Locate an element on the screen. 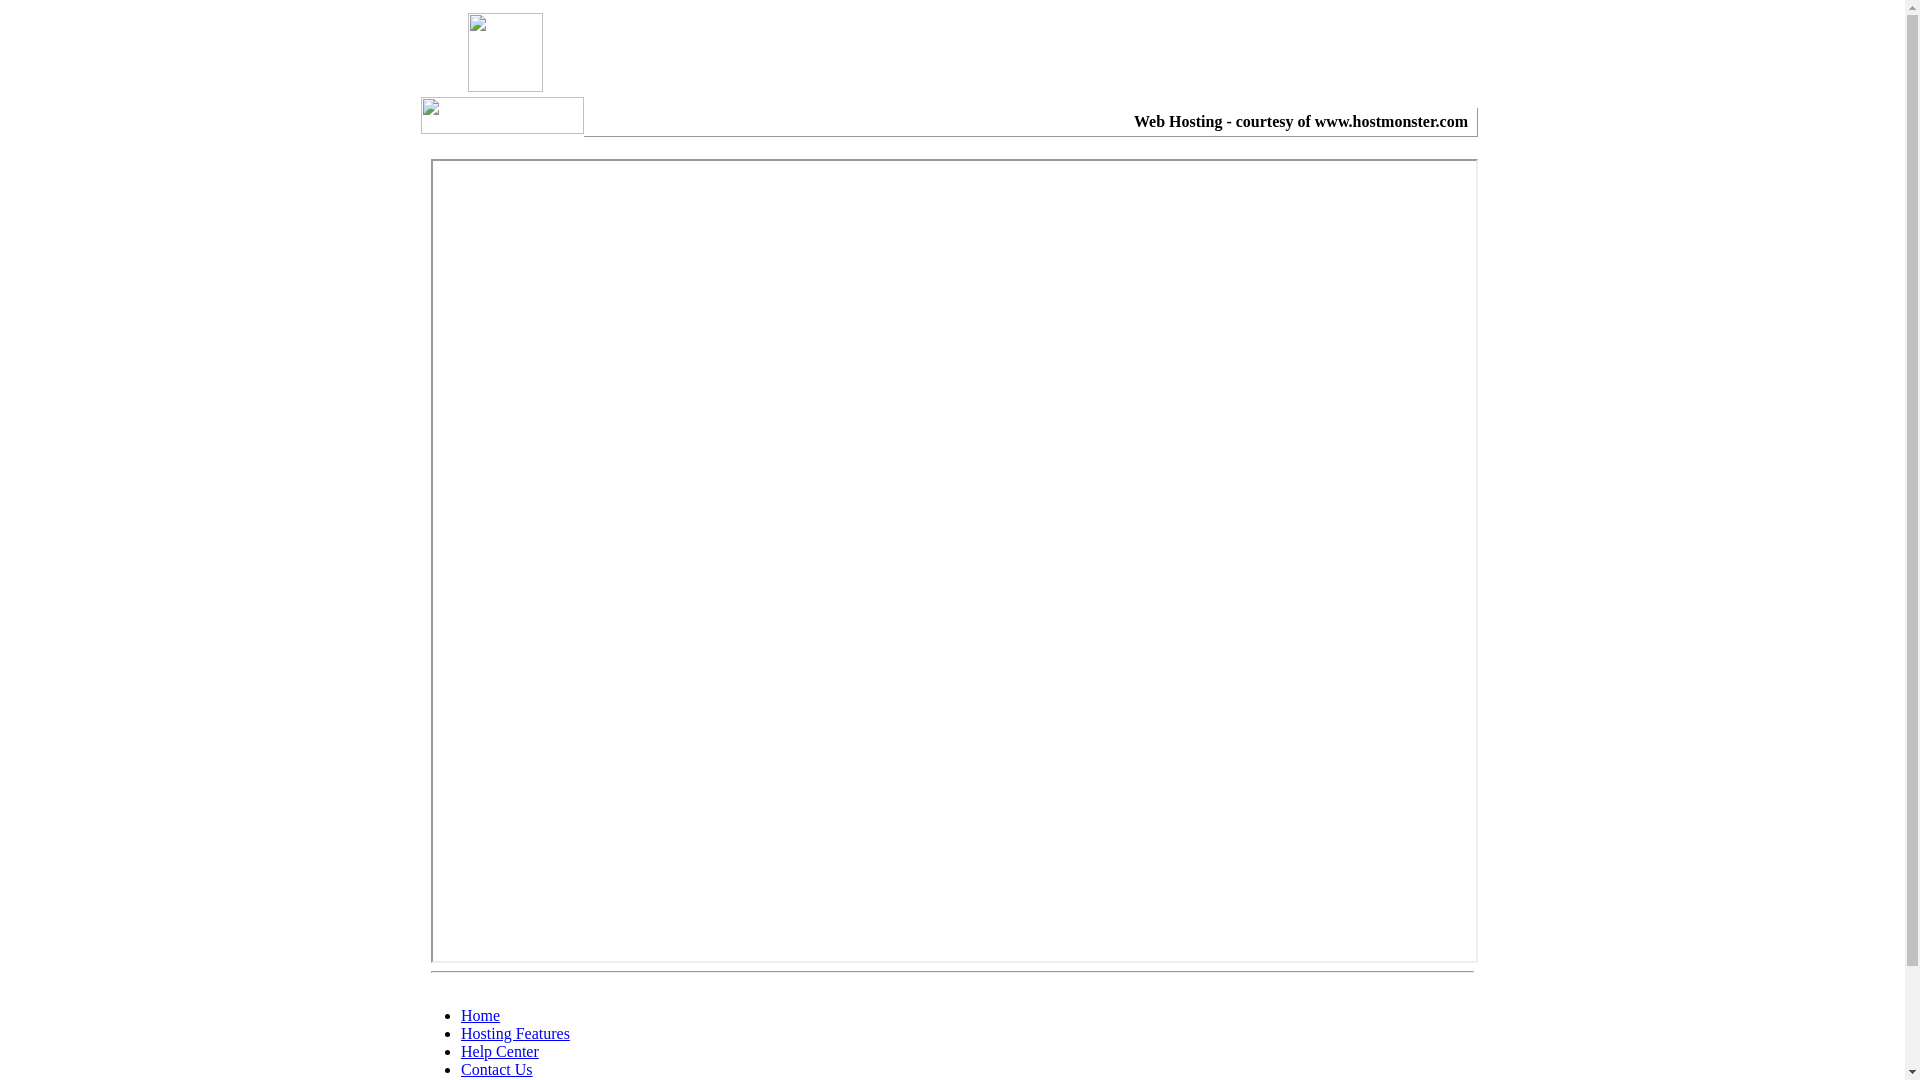  Help Center is located at coordinates (500, 1052).